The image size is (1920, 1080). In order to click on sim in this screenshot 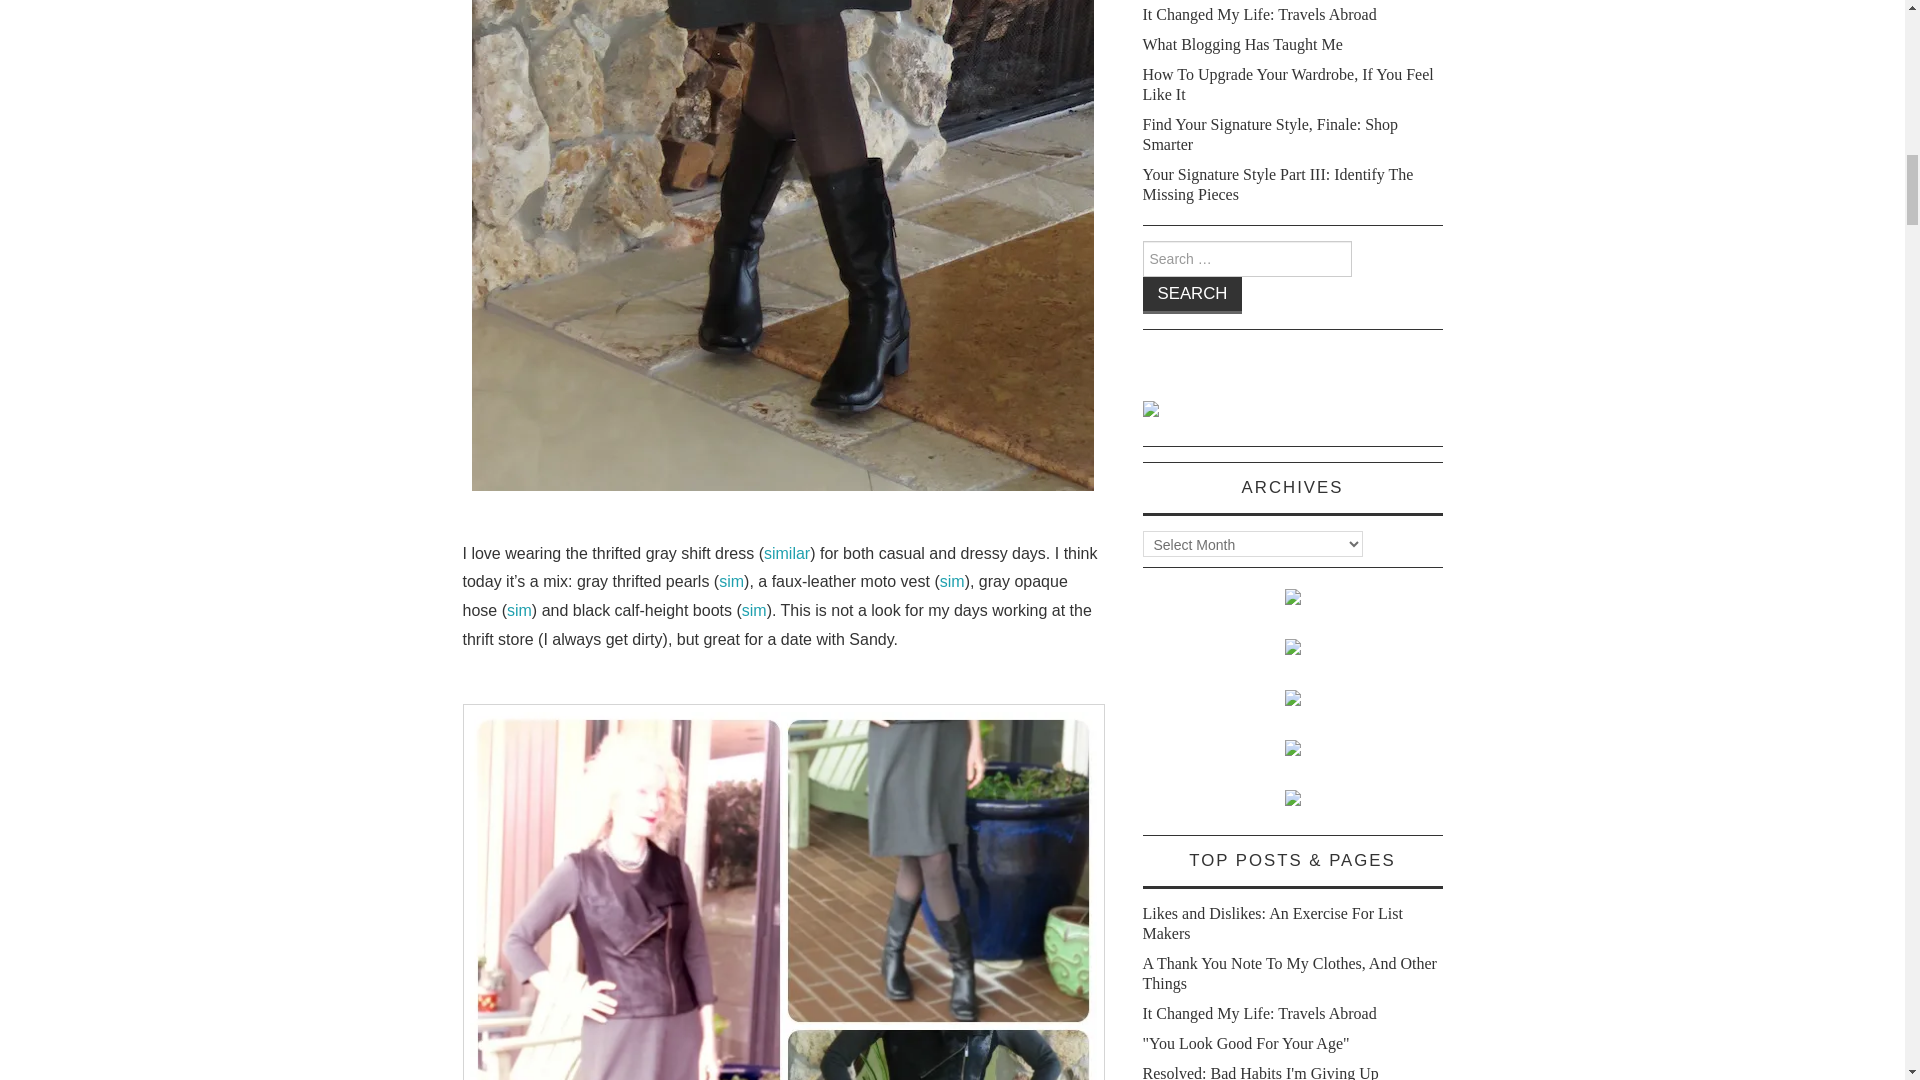, I will do `click(731, 581)`.